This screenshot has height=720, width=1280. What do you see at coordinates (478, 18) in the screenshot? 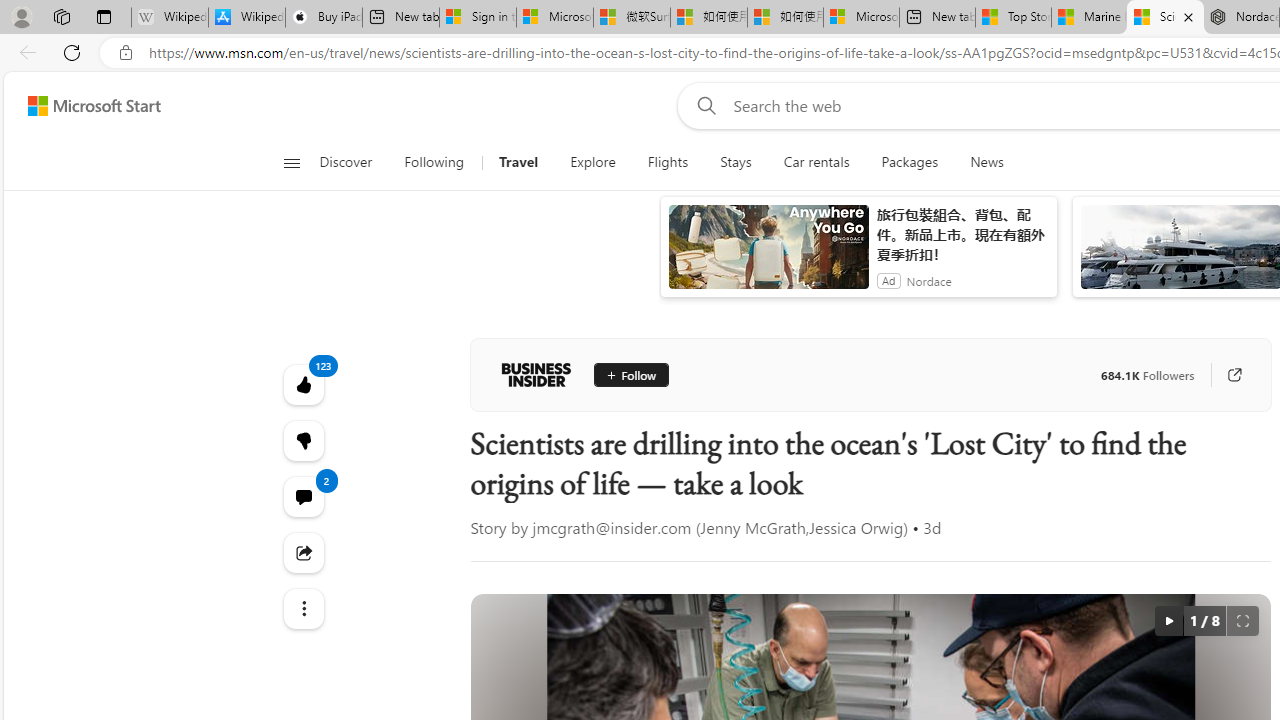
I see `Sign in to your Microsoft account` at bounding box center [478, 18].